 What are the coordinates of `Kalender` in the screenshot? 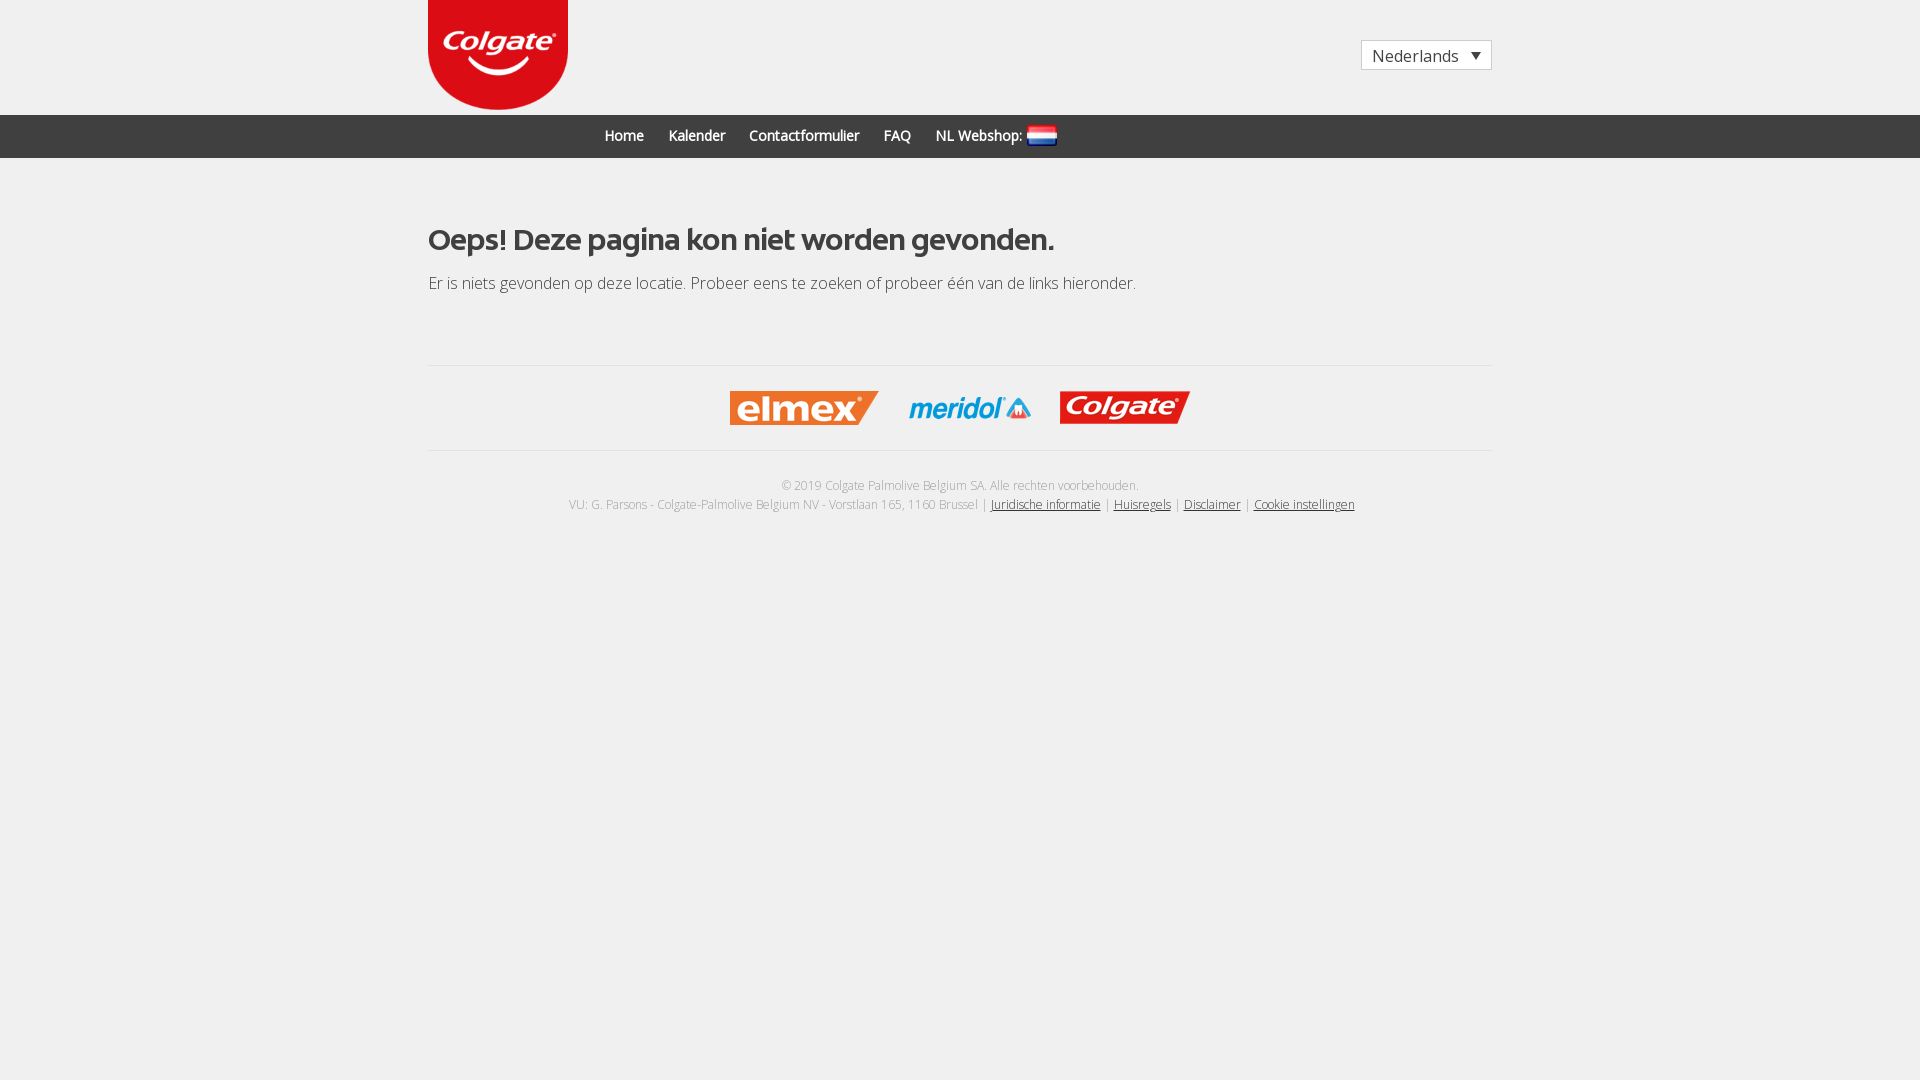 It's located at (696, 136).